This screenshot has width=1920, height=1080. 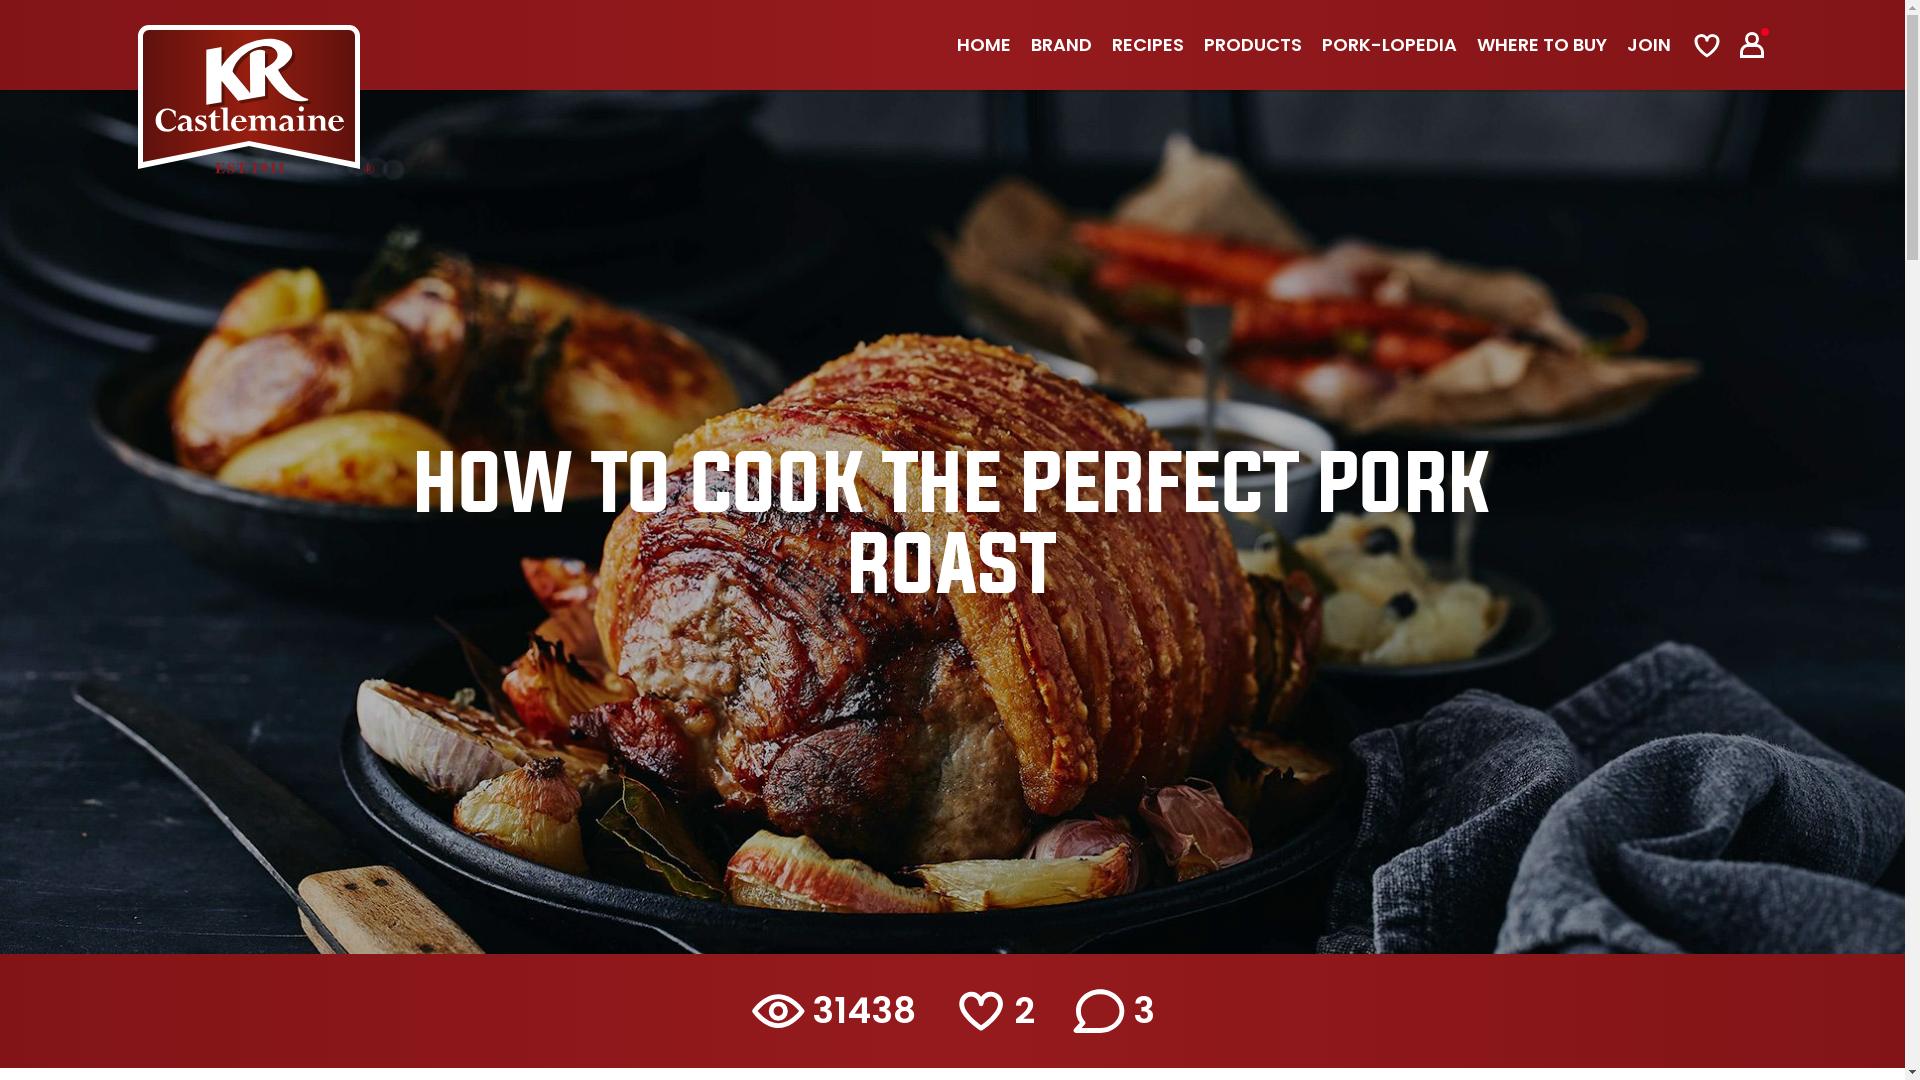 I want to click on BRAND, so click(x=1062, y=46).